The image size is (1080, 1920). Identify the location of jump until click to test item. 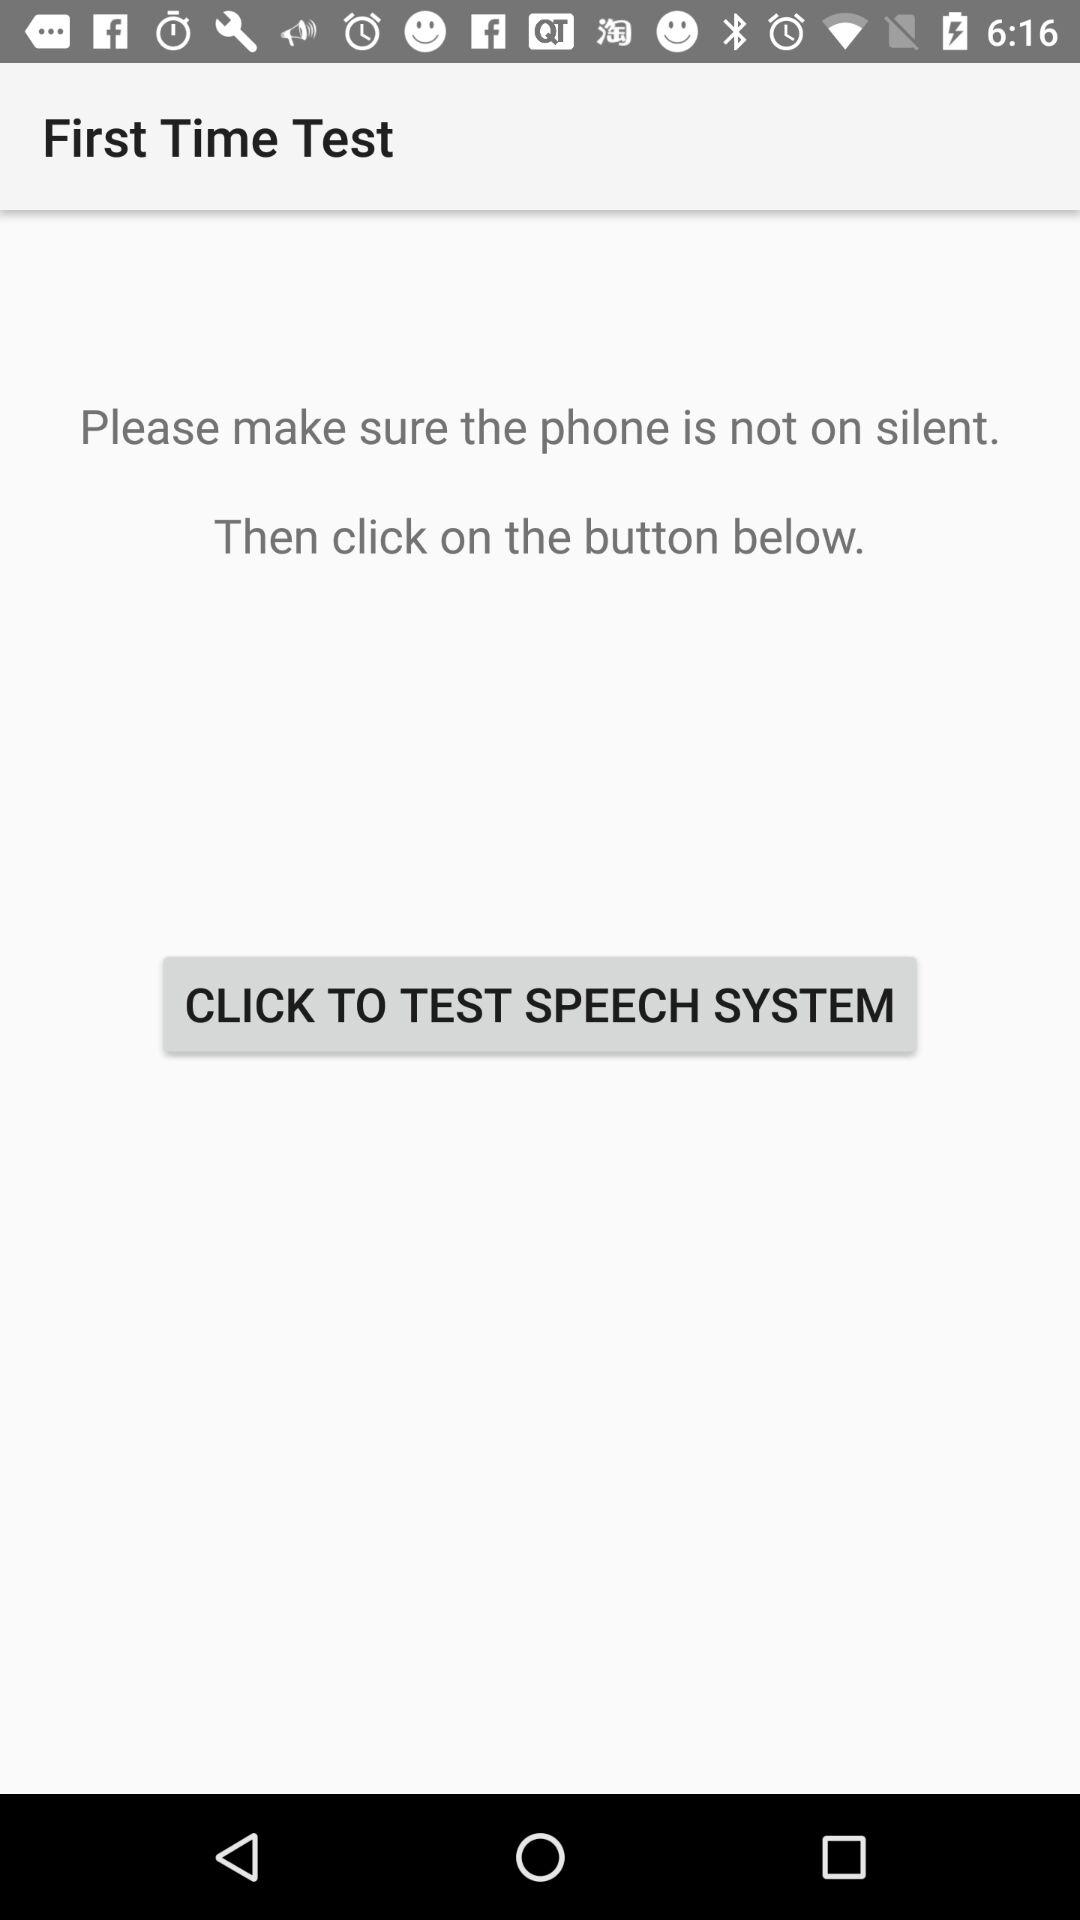
(540, 1004).